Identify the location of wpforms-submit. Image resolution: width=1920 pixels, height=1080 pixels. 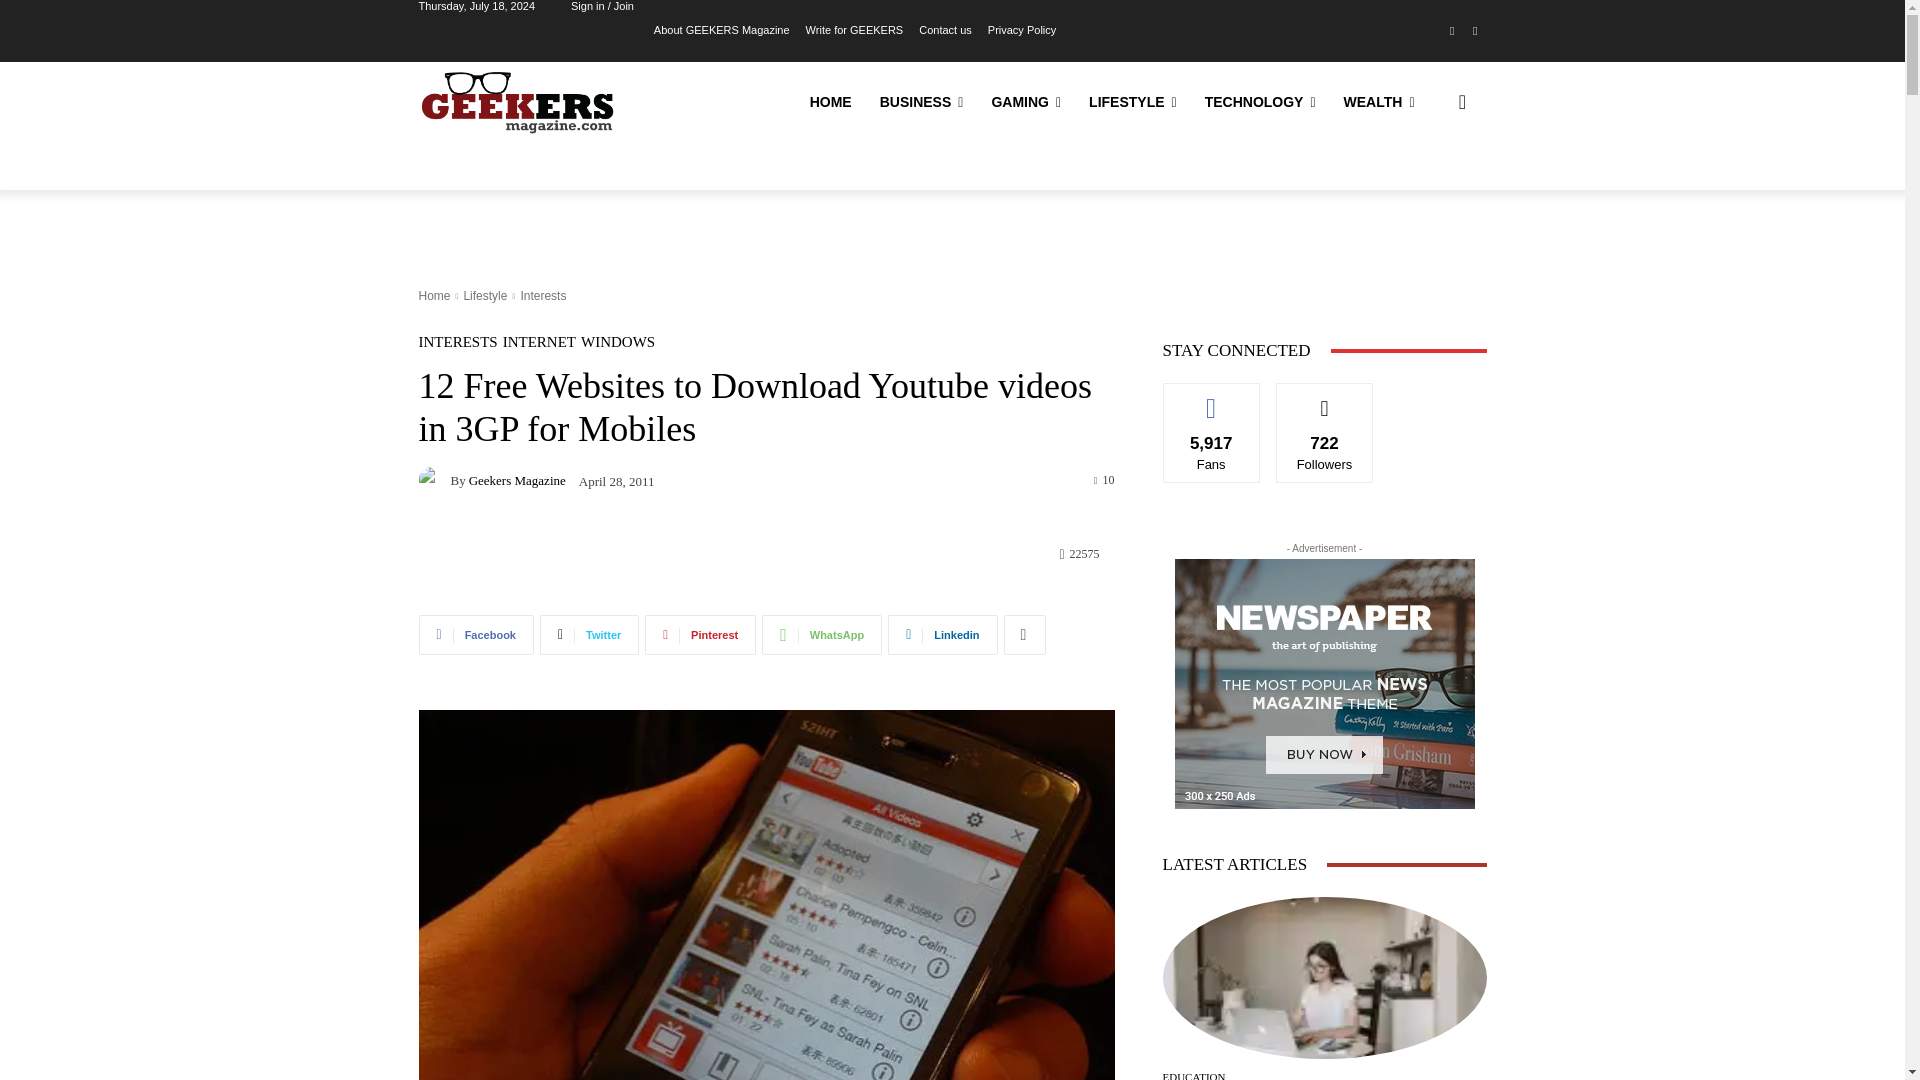
(712, 718).